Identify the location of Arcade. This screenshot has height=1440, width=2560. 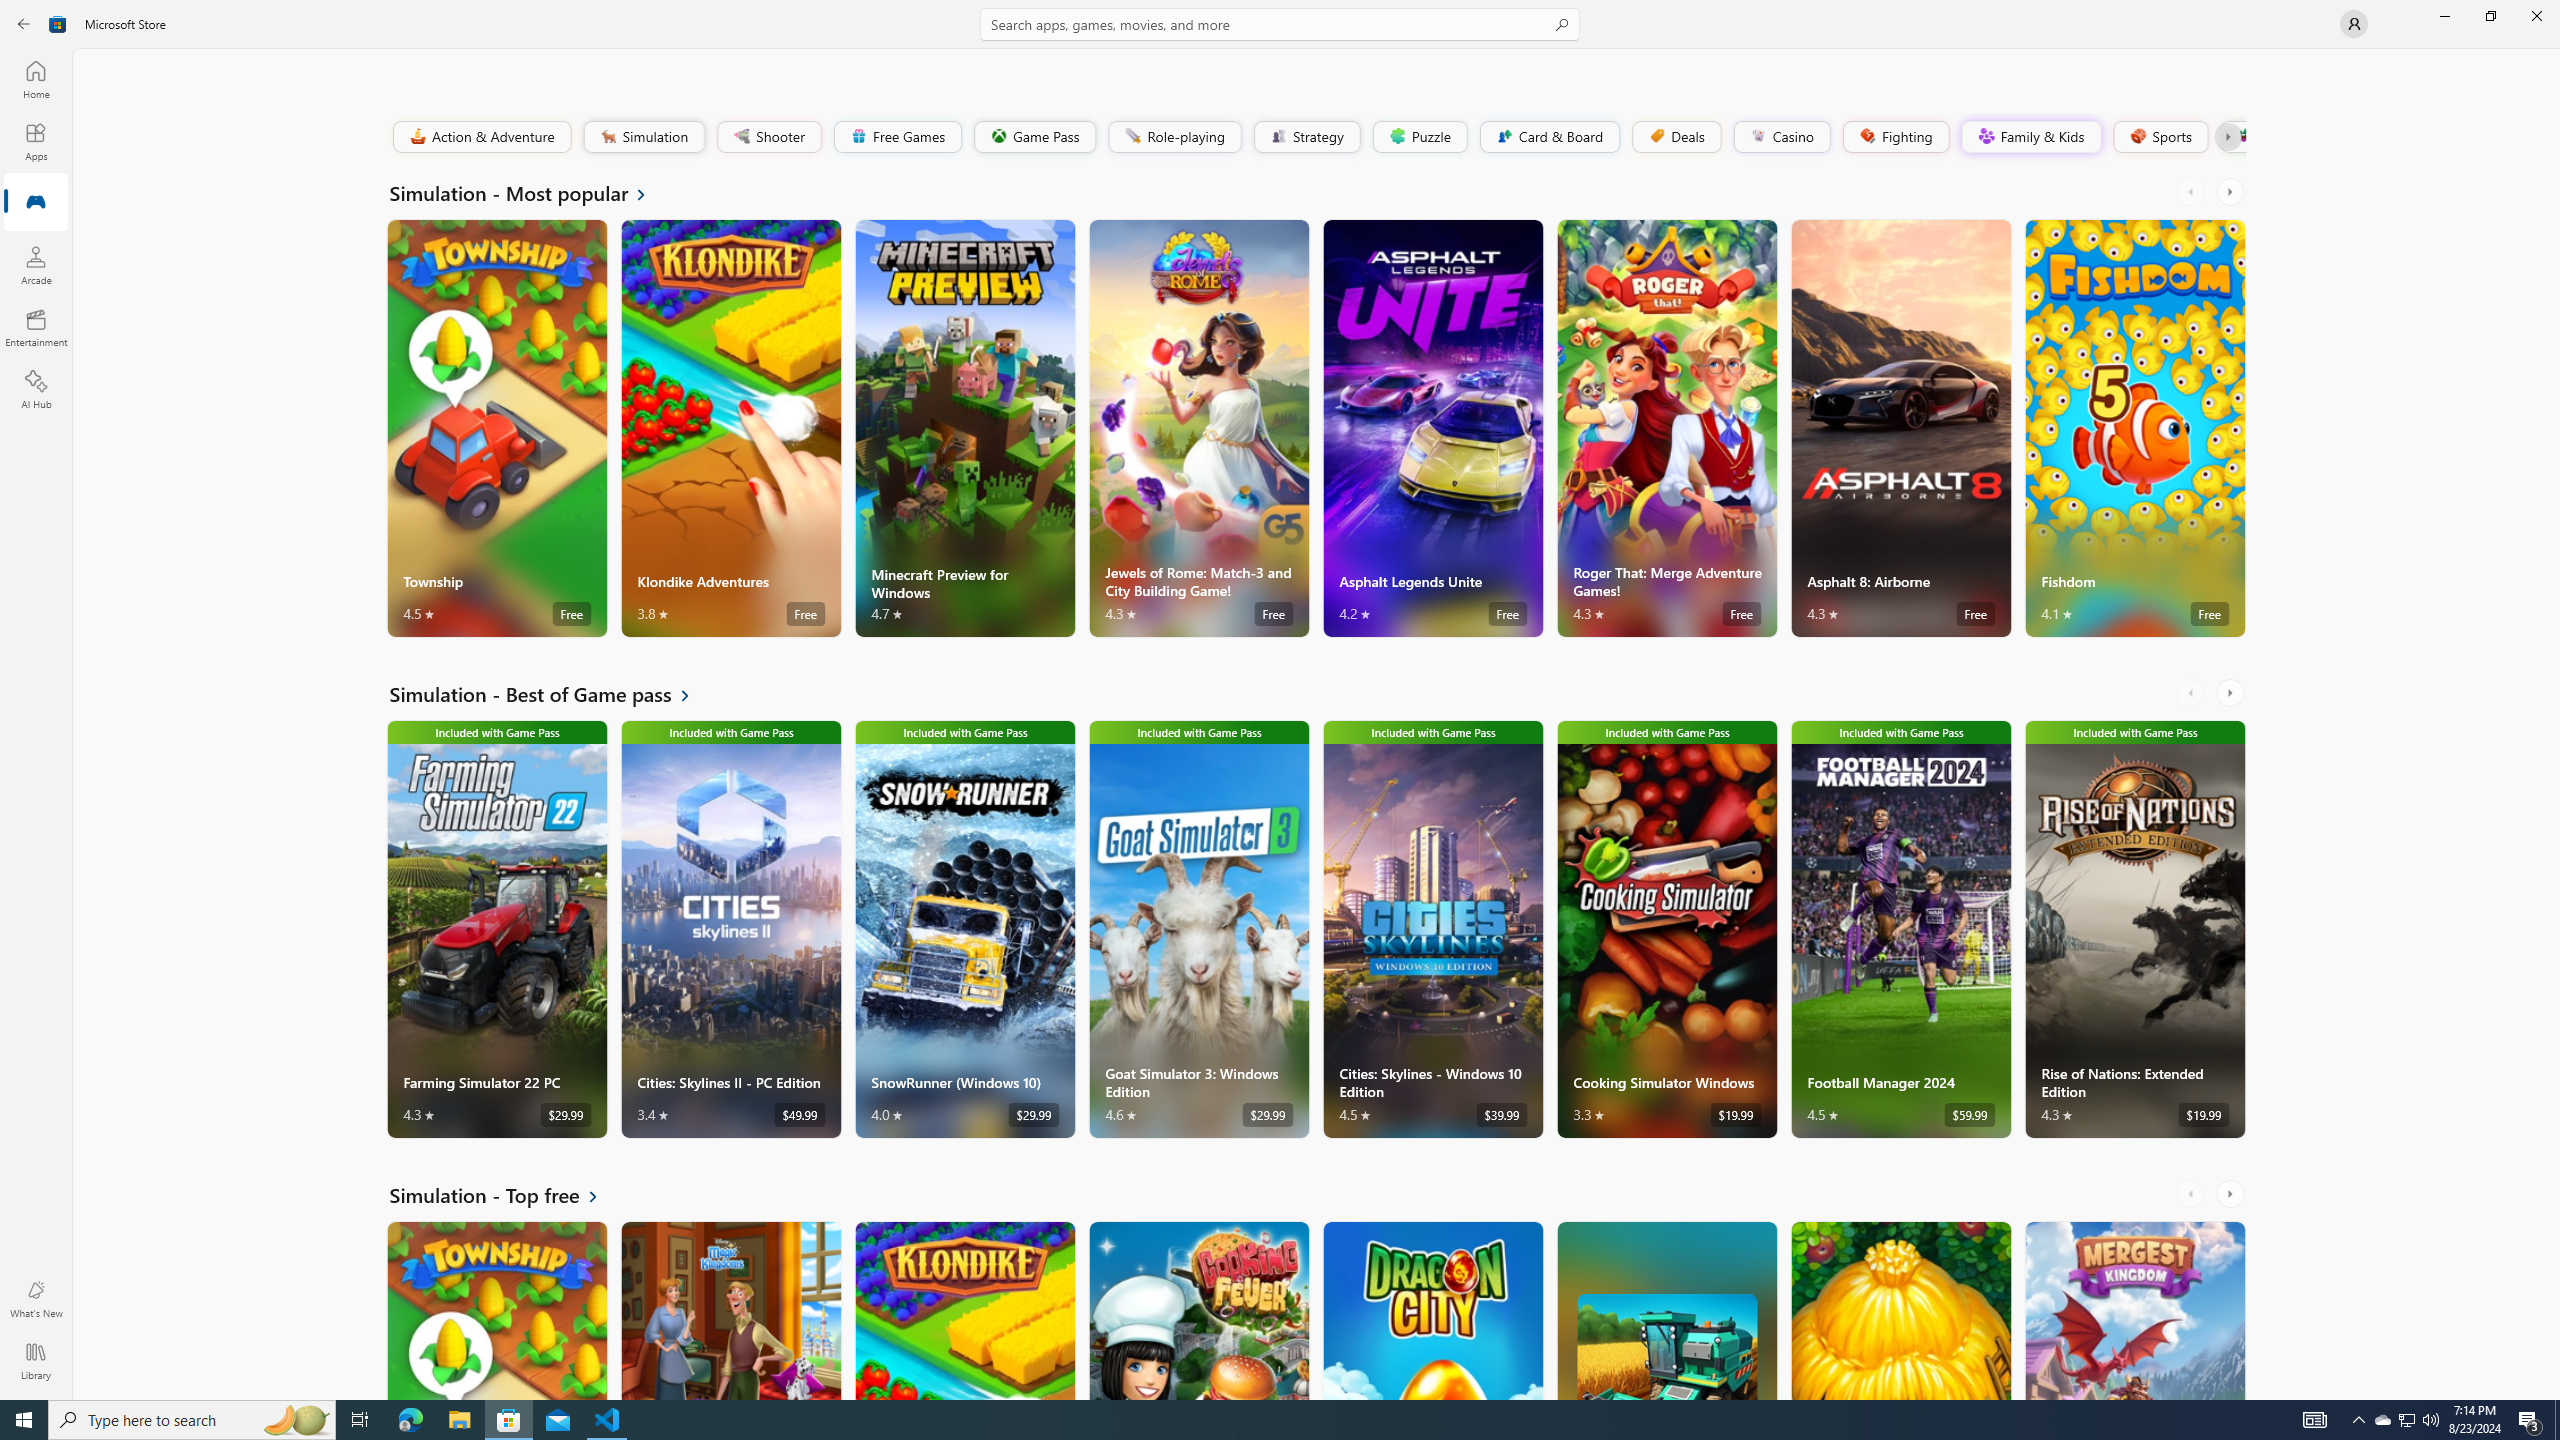
(36, 265).